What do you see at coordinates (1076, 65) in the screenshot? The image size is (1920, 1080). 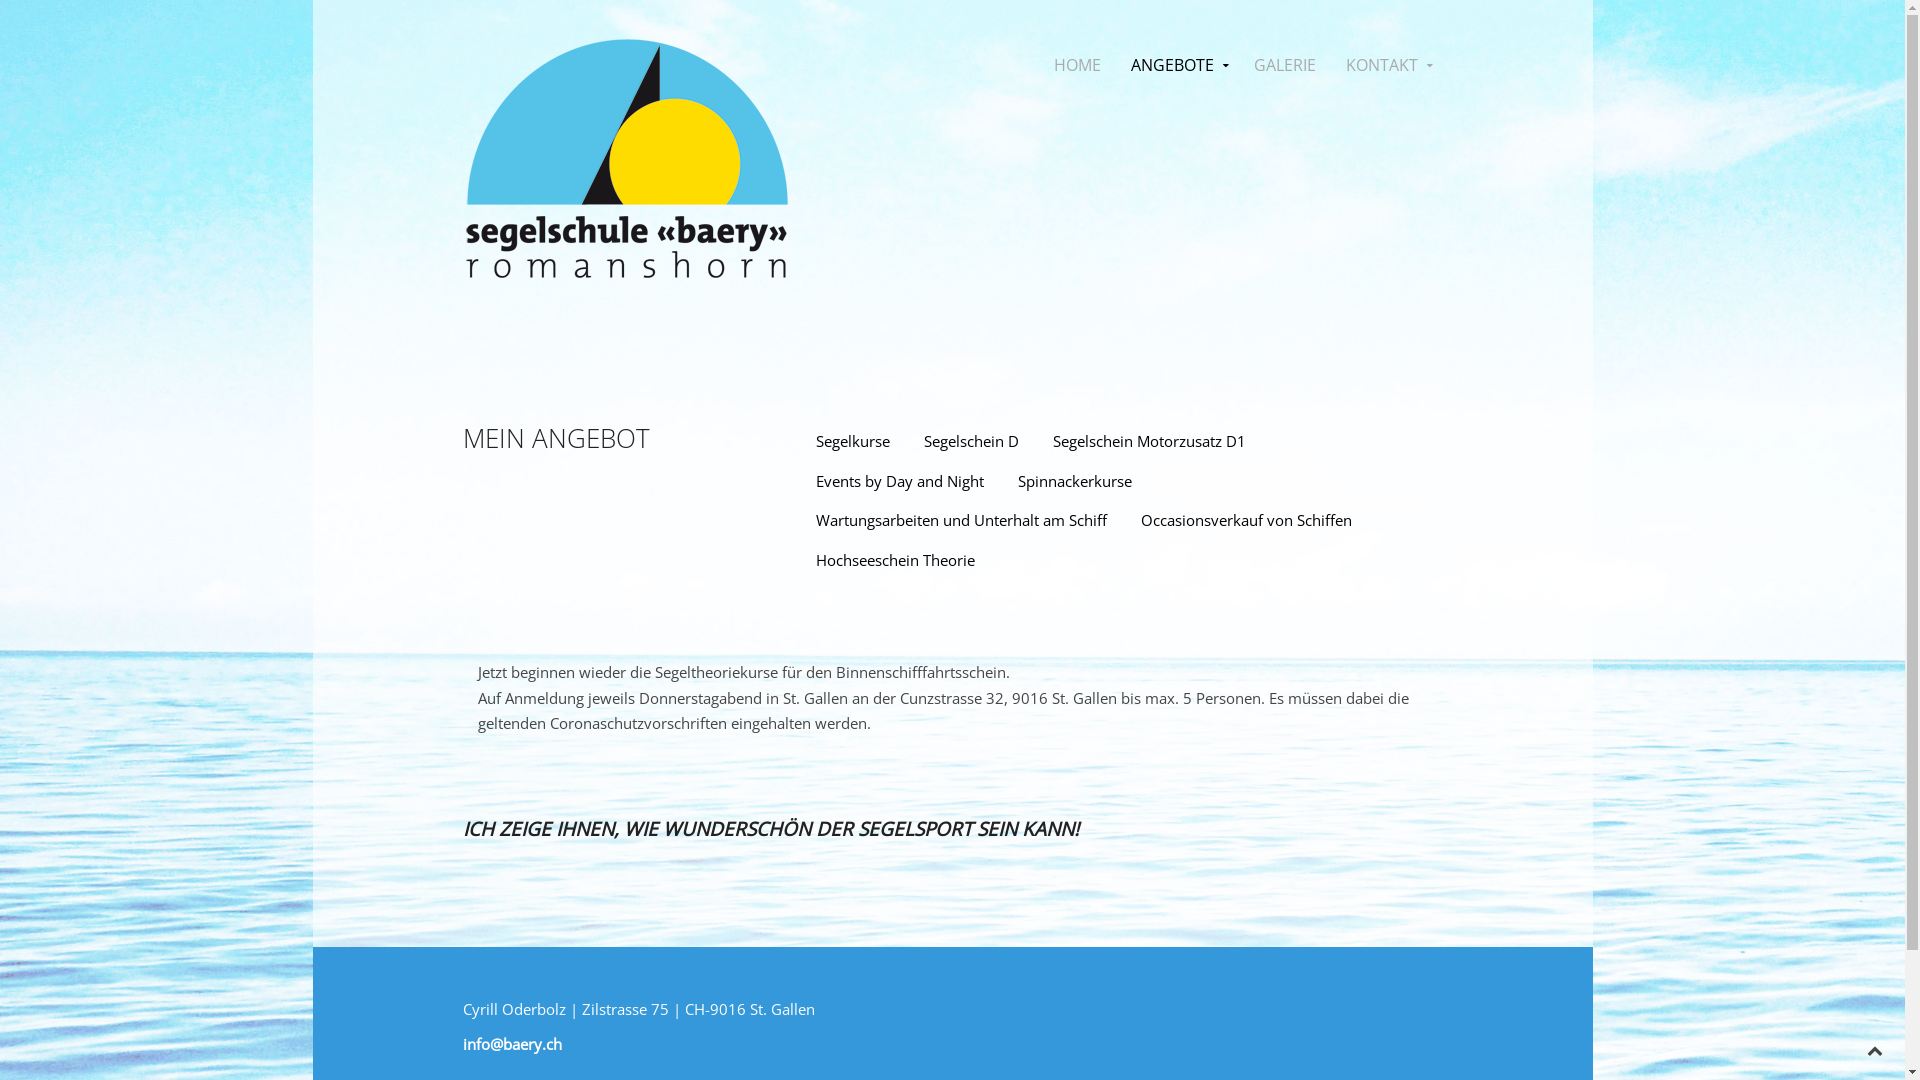 I see `HOME` at bounding box center [1076, 65].